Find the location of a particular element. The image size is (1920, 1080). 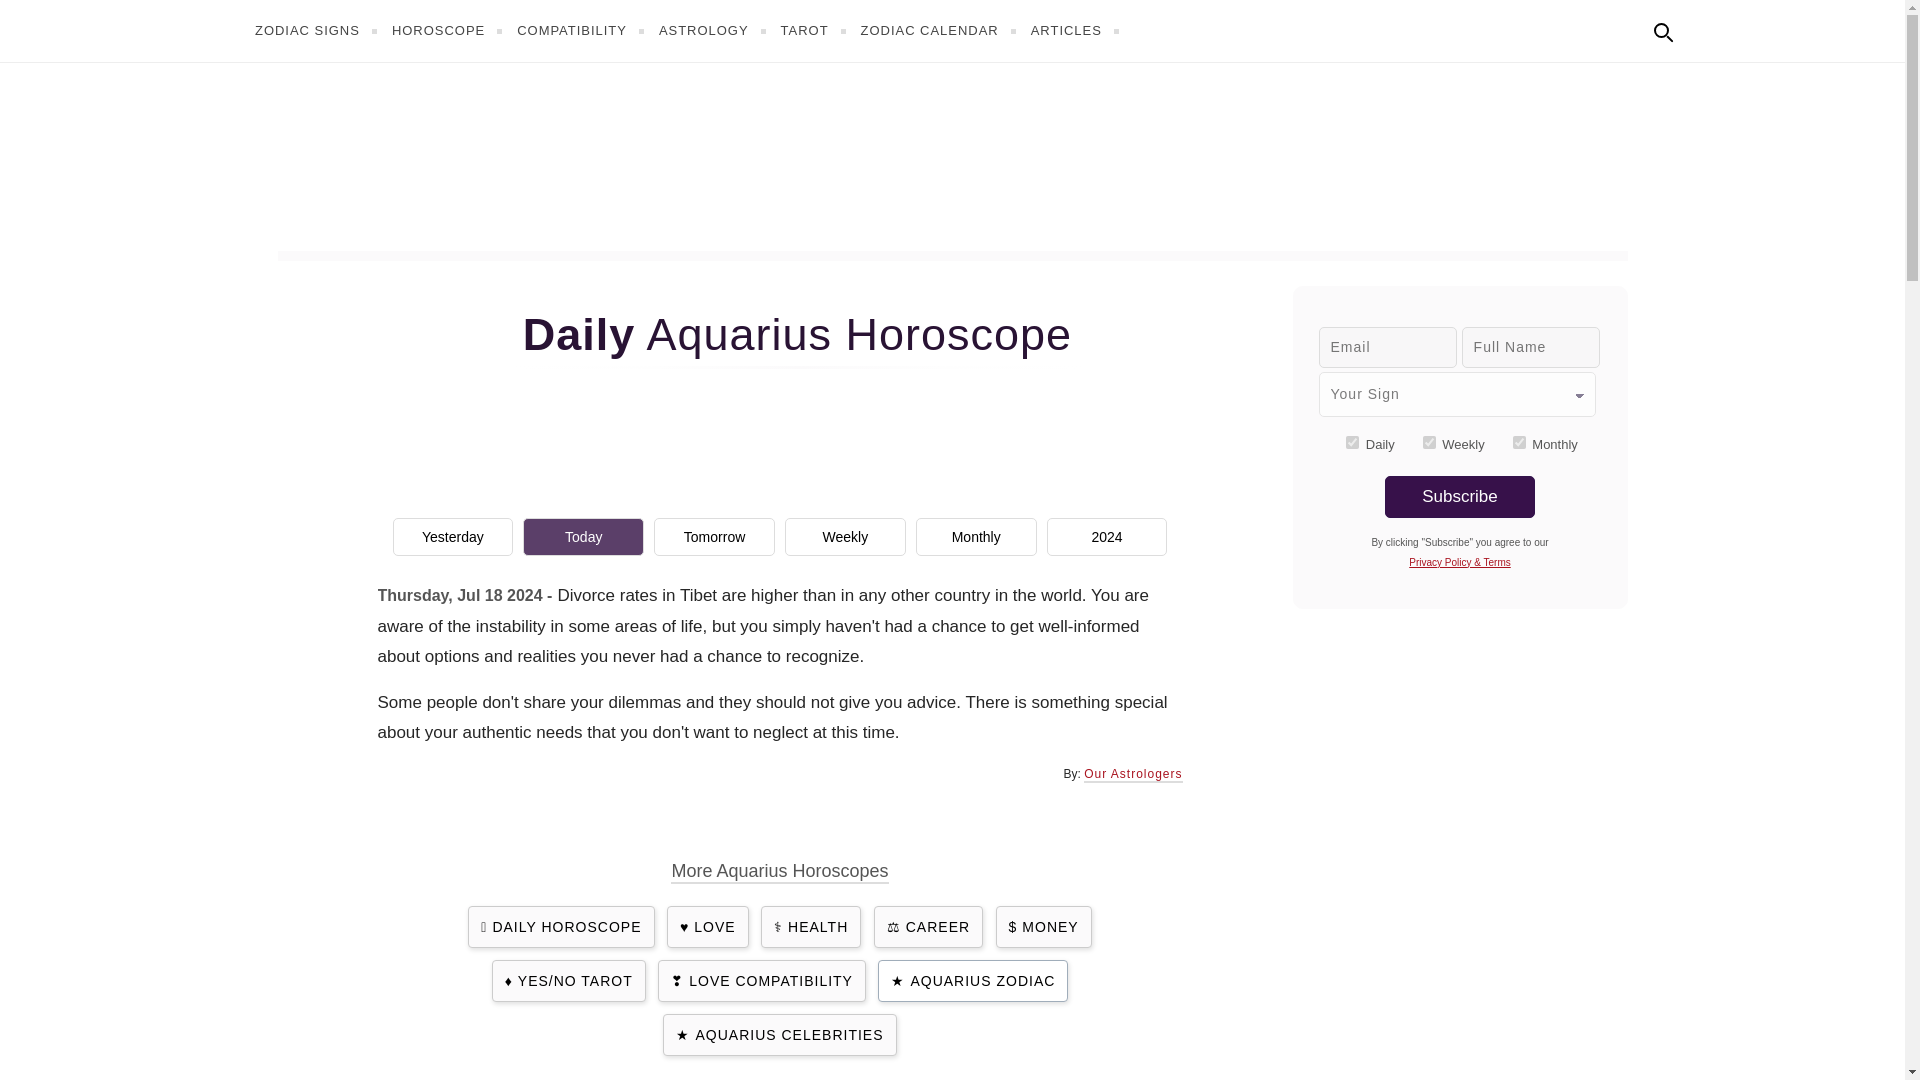

weekly is located at coordinates (1429, 442).